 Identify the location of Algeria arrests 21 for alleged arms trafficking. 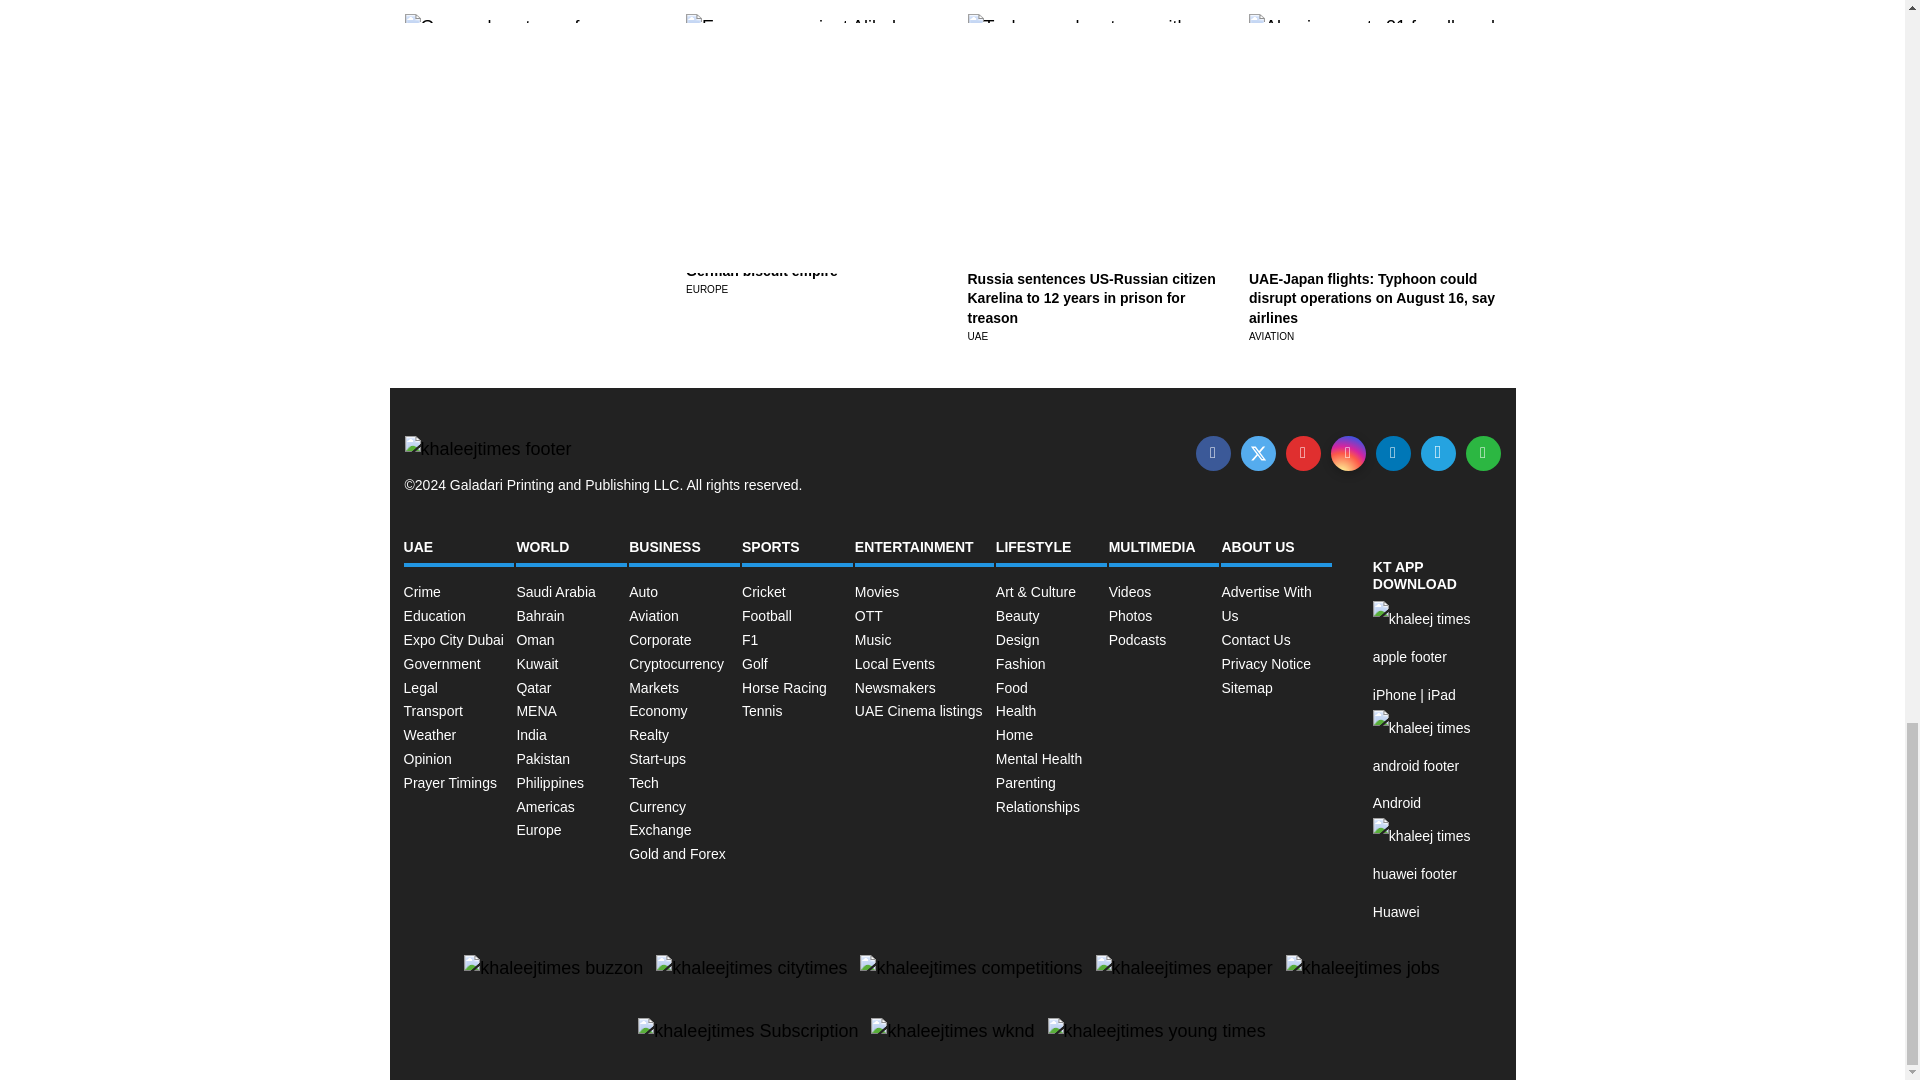
(1364, 96).